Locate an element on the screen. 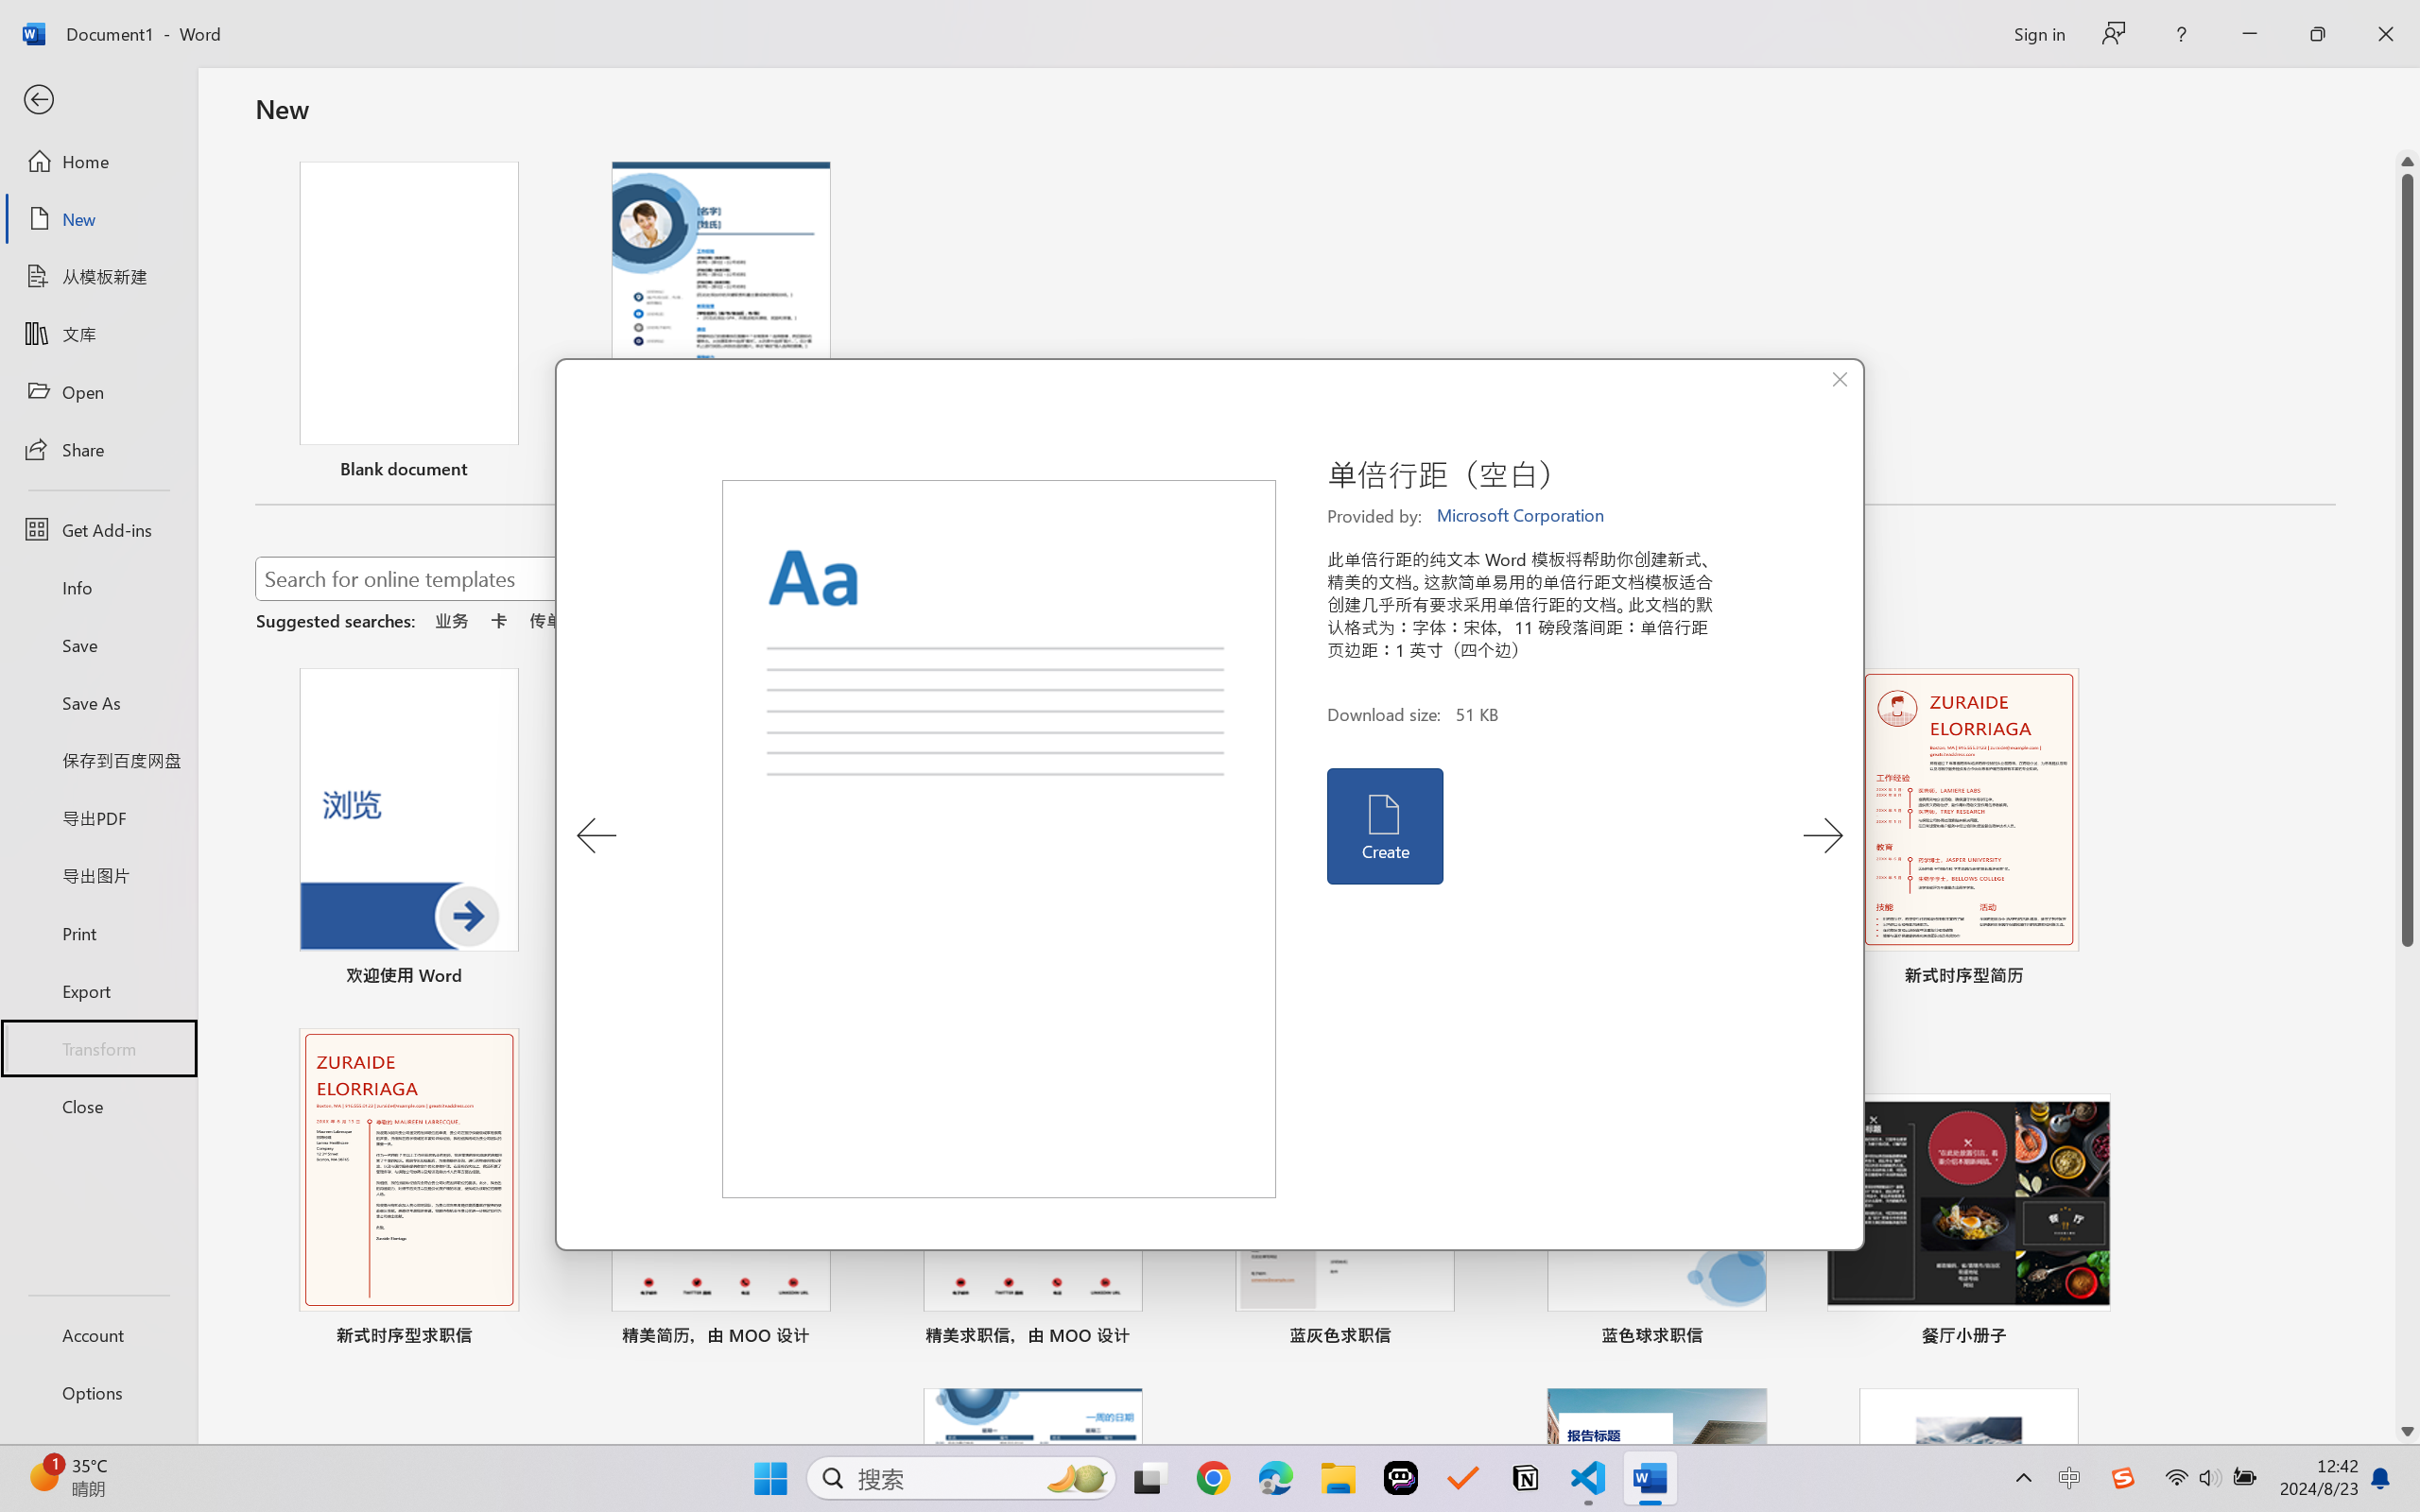 The image size is (2420, 1512). Unpin from list is located at coordinates (845, 472).